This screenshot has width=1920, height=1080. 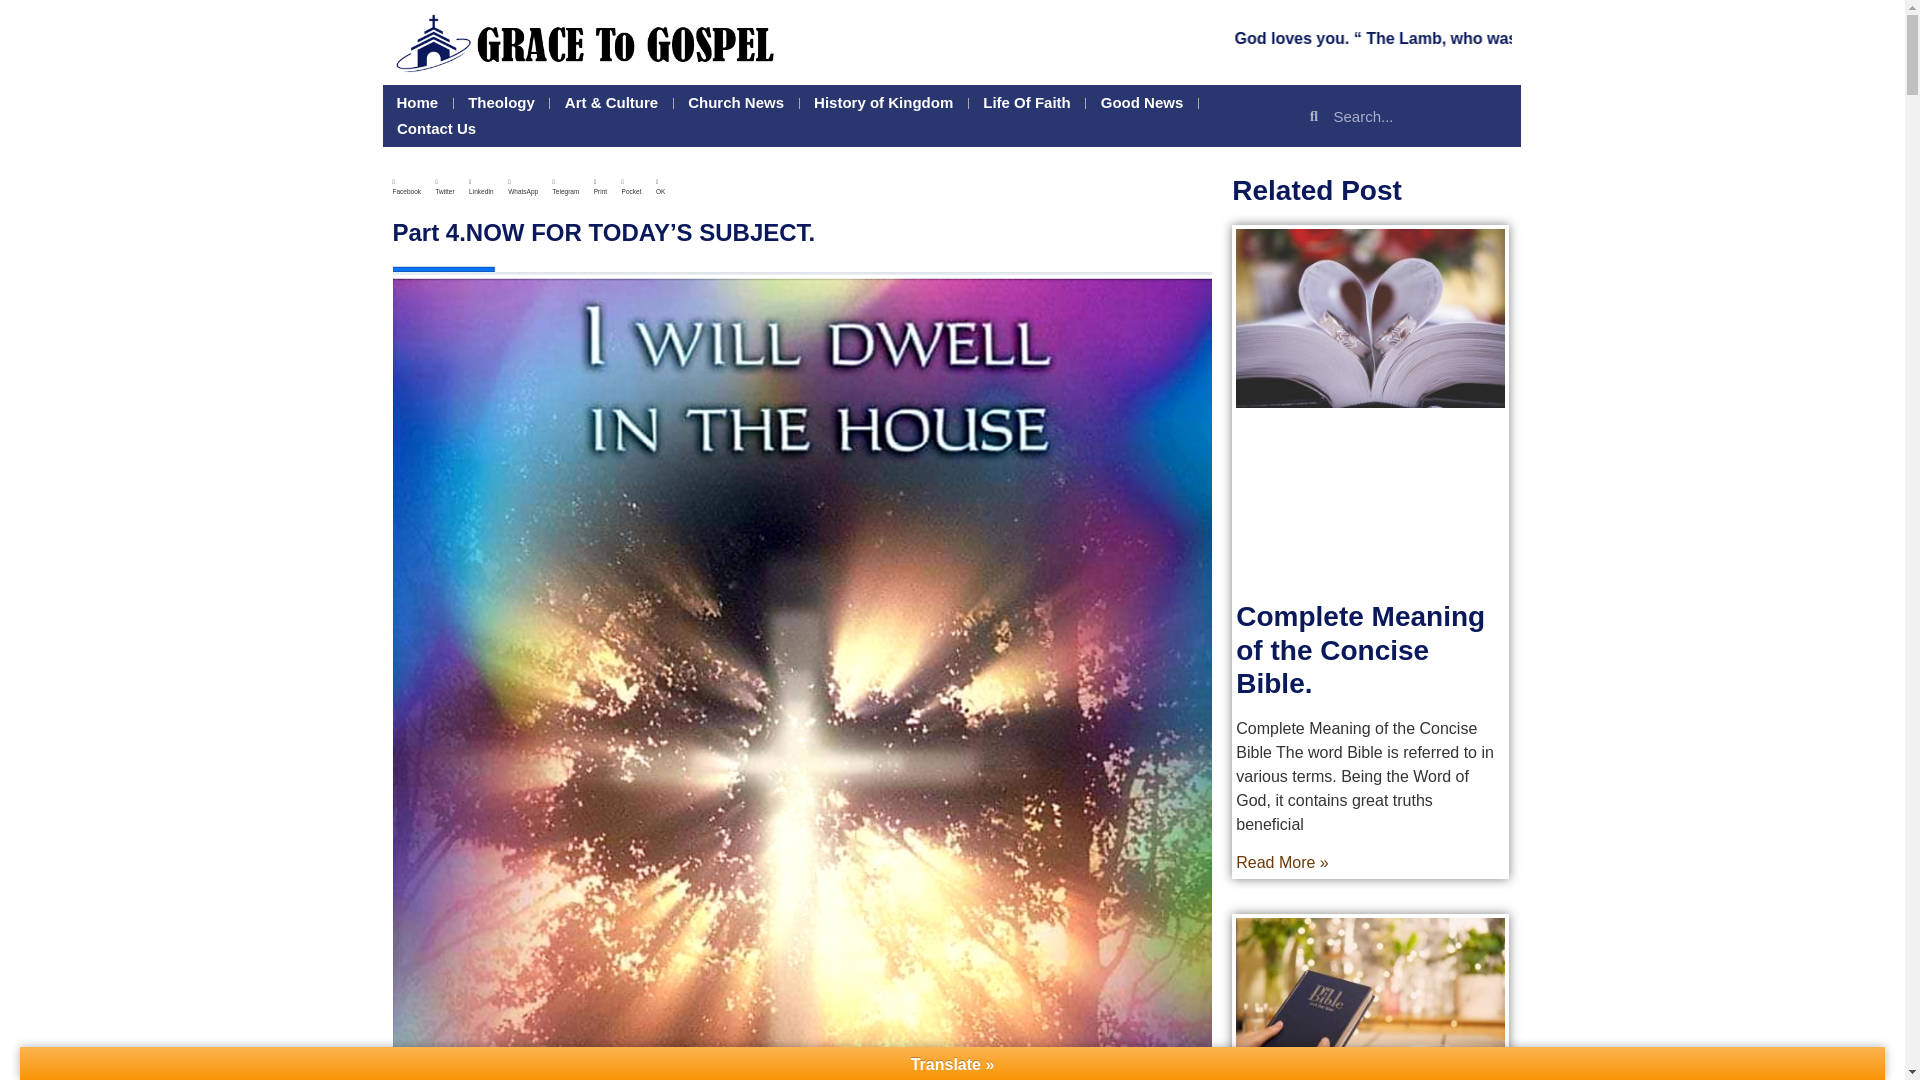 What do you see at coordinates (501, 102) in the screenshot?
I see `Theology` at bounding box center [501, 102].